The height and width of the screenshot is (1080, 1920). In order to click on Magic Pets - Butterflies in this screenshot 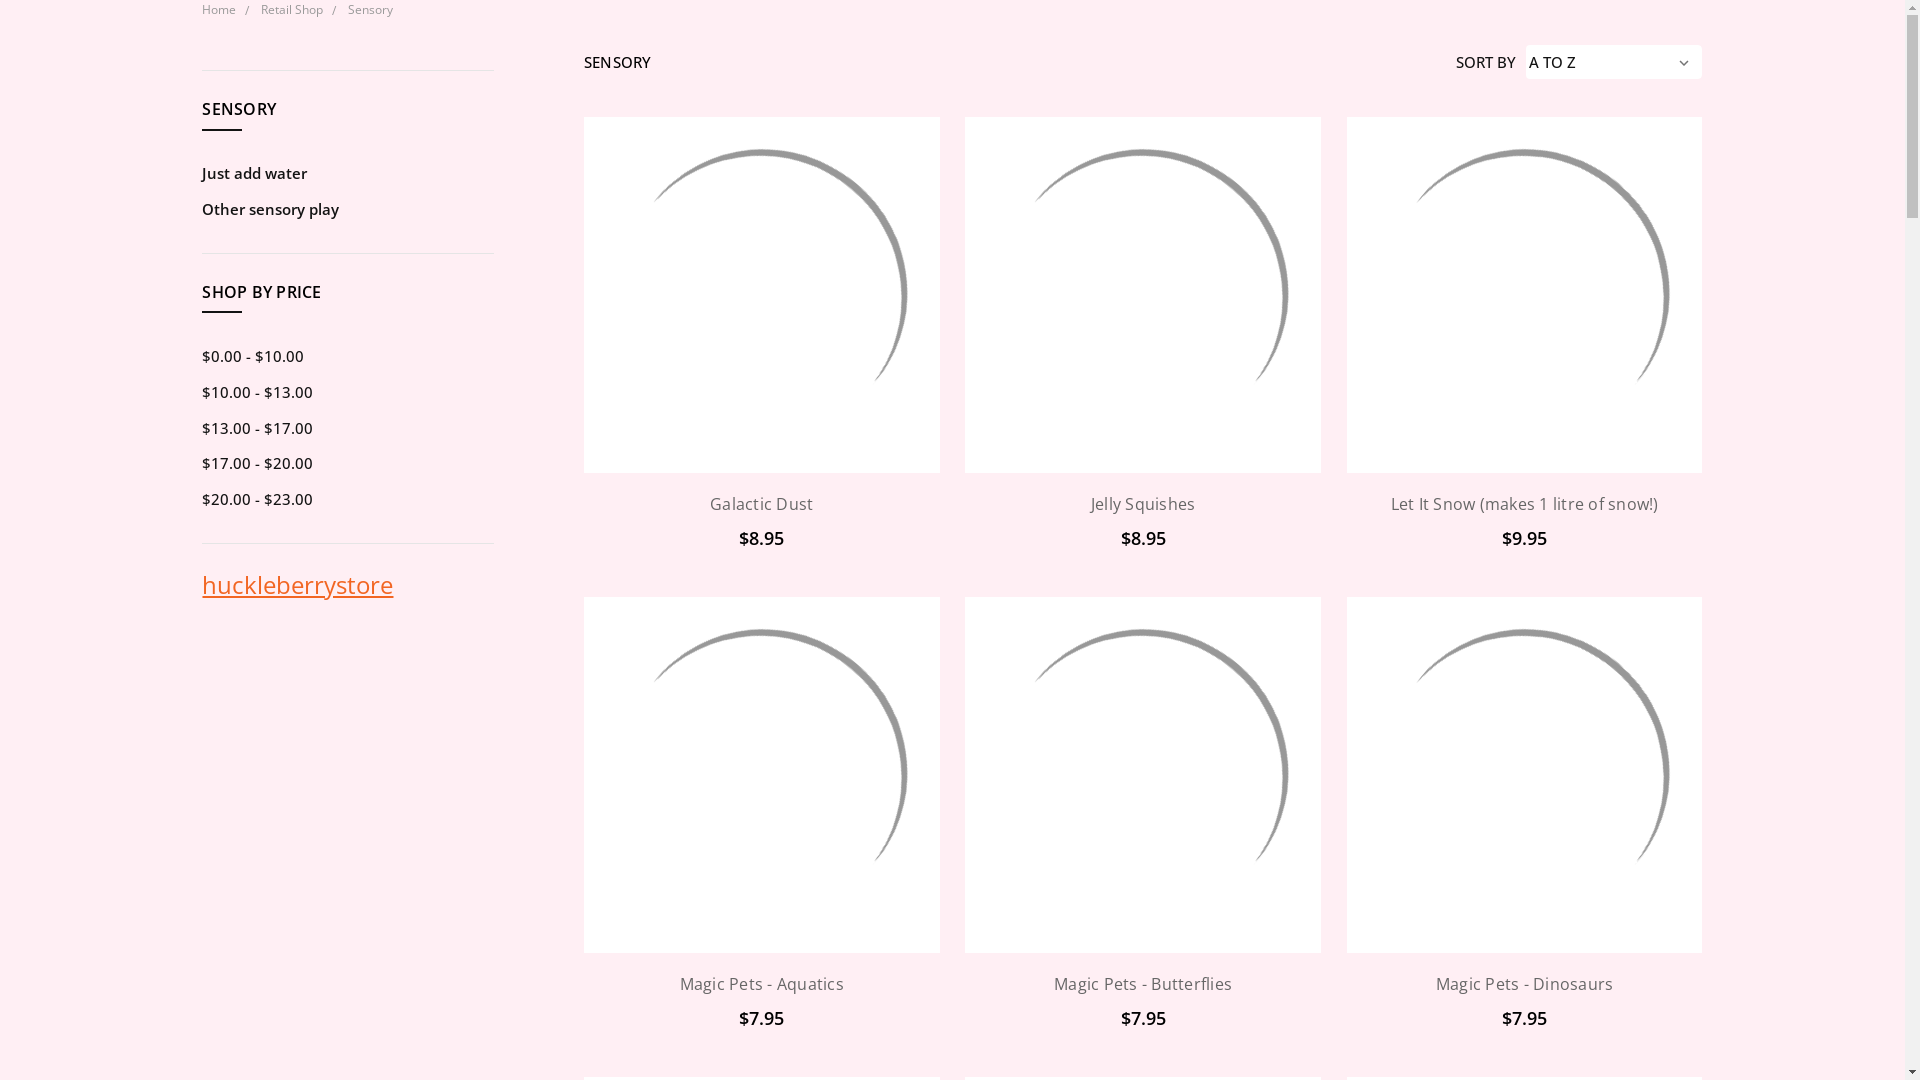, I will do `click(1142, 775)`.